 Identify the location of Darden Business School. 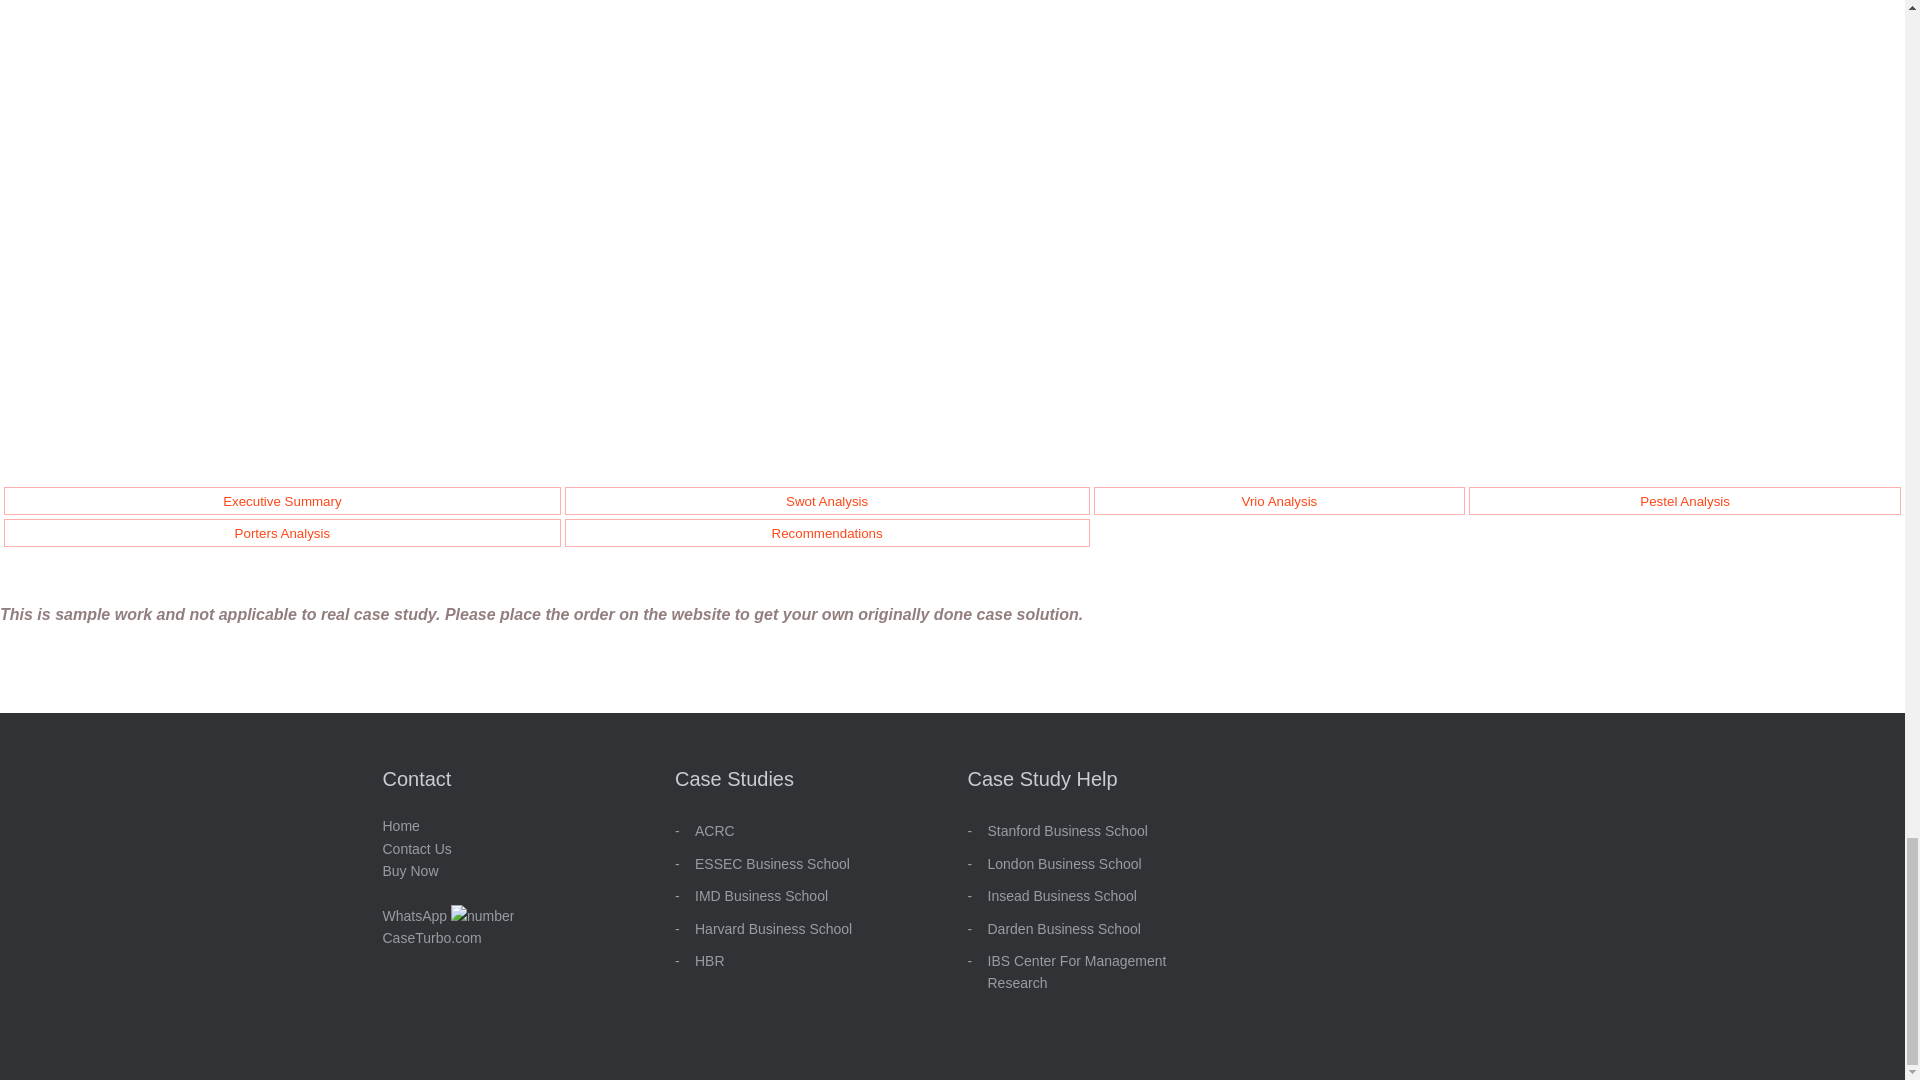
(1064, 929).